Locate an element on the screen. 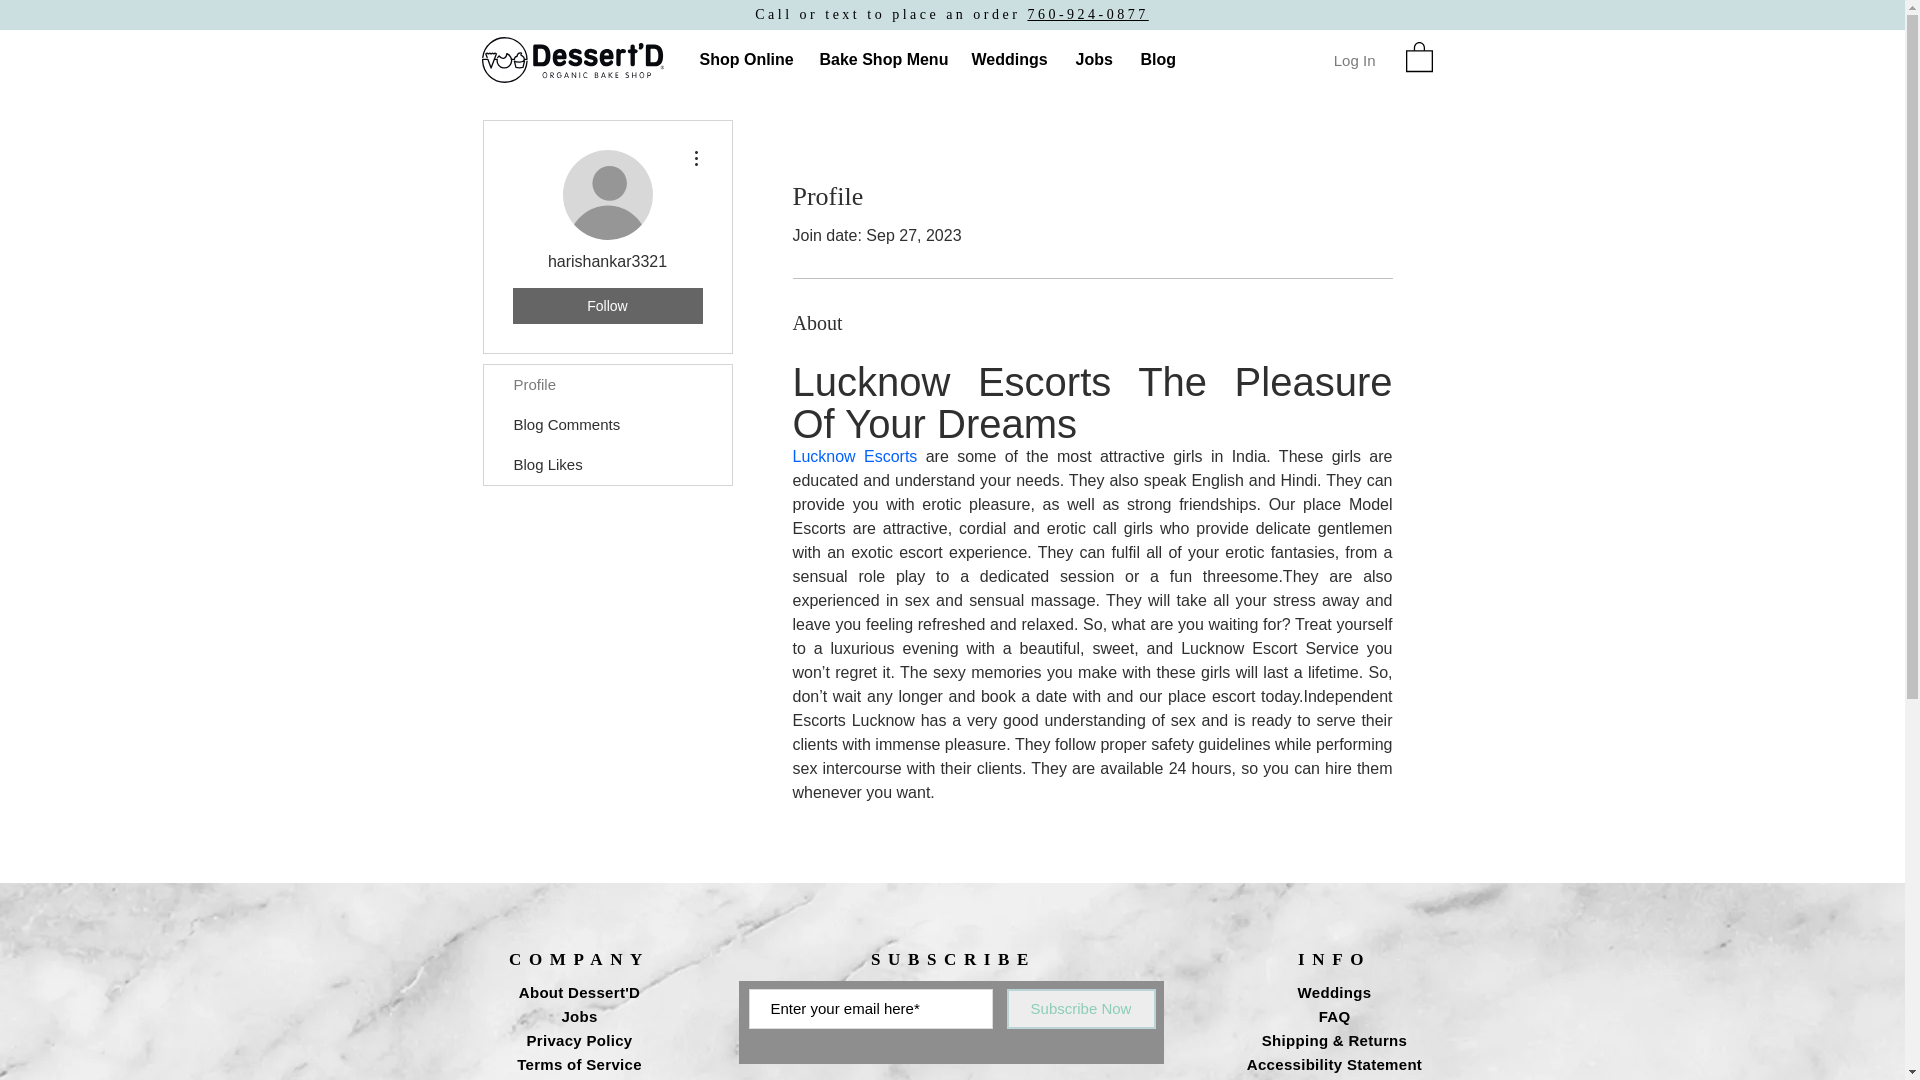 Image resolution: width=1920 pixels, height=1080 pixels. Weddings is located at coordinates (1334, 992).